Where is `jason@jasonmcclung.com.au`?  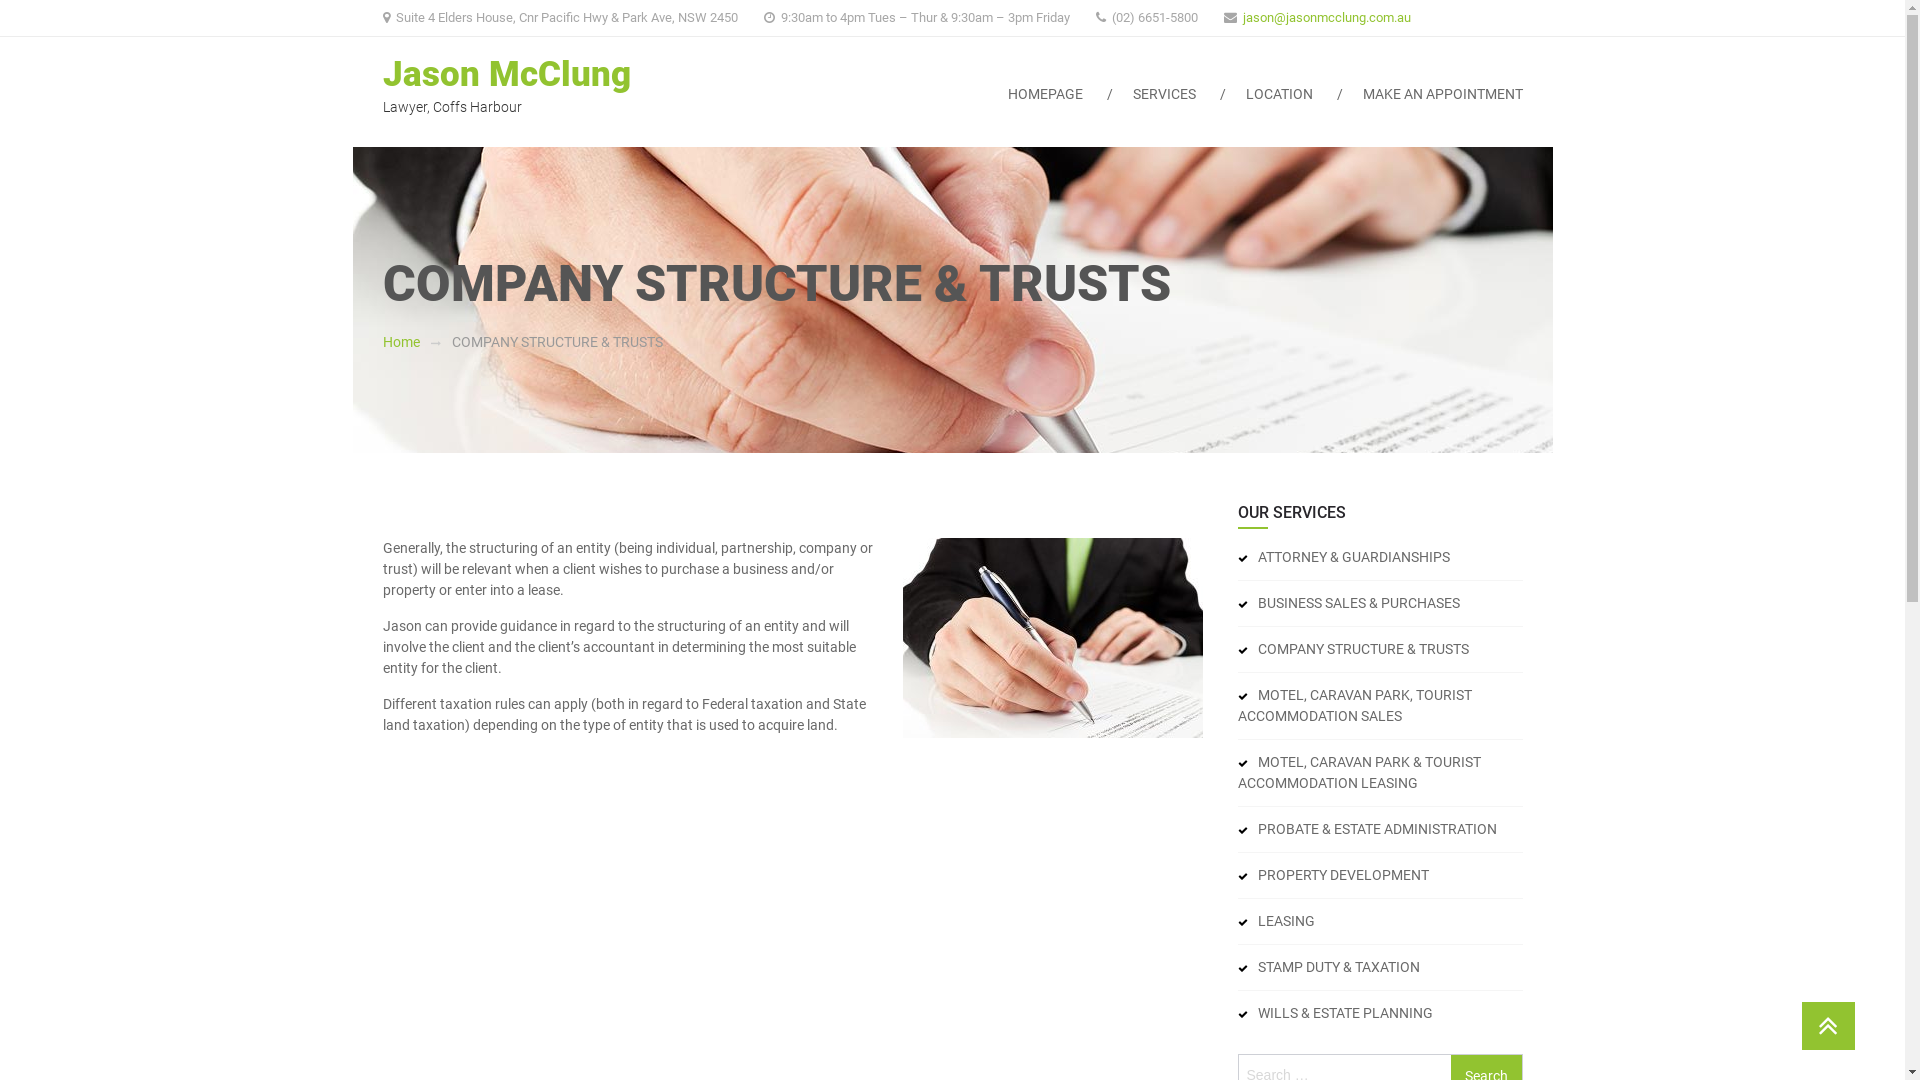
jason@jasonmcclung.com.au is located at coordinates (1326, 18).